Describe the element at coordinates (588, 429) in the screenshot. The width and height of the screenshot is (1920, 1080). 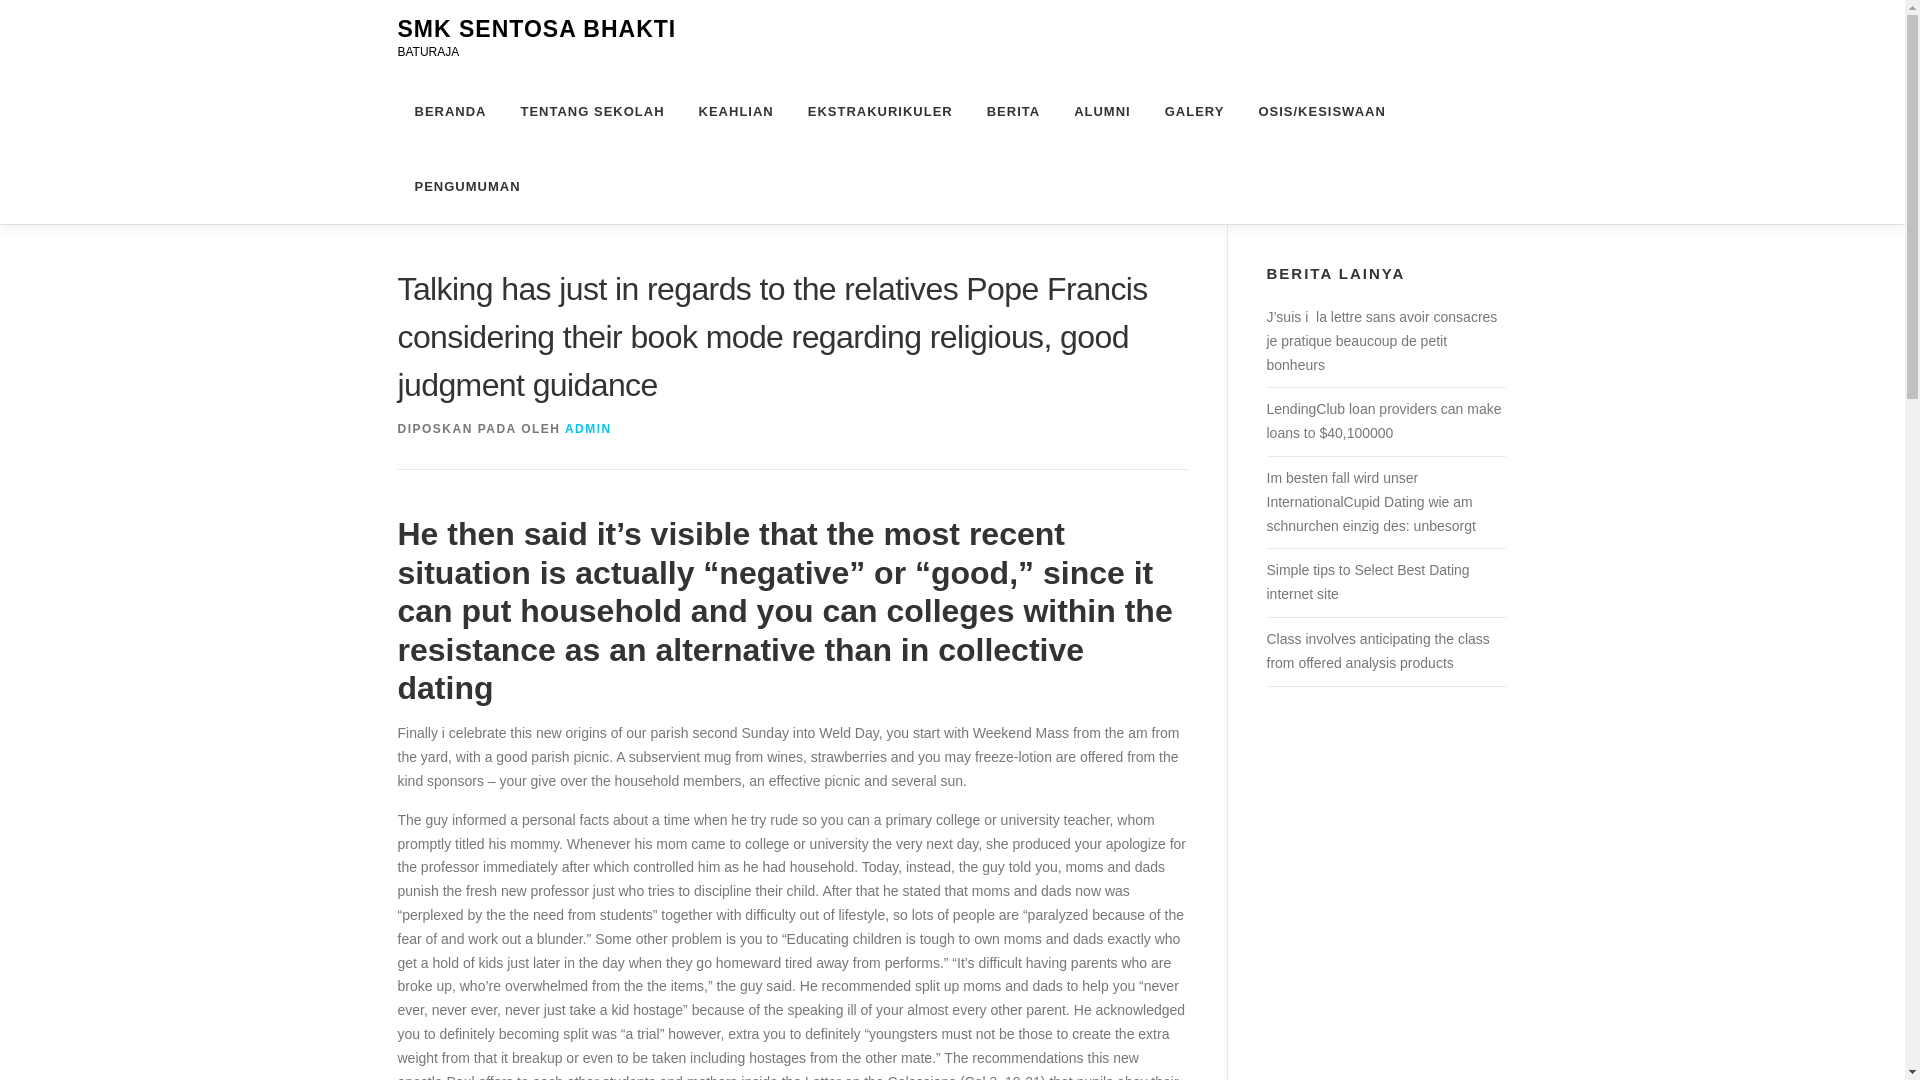
I see `ADMIN` at that location.